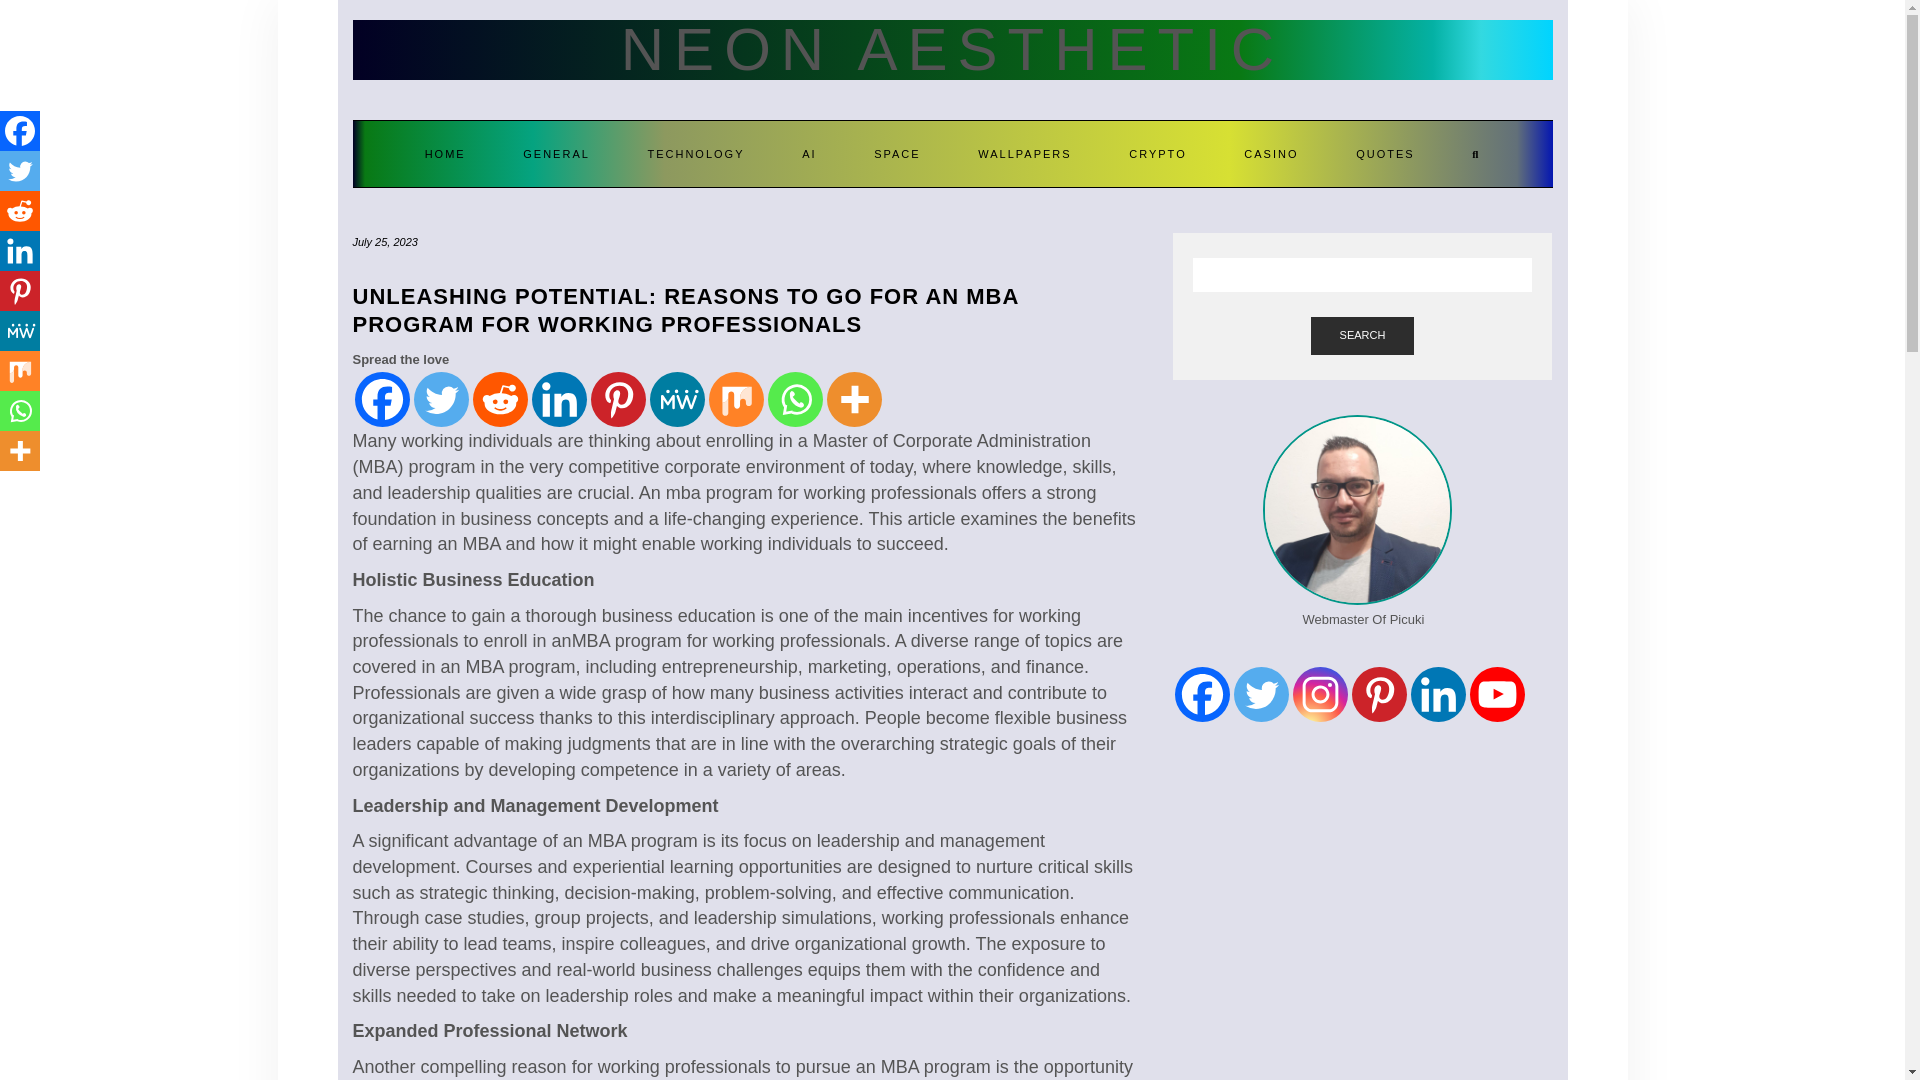 Image resolution: width=1920 pixels, height=1080 pixels. What do you see at coordinates (20, 251) in the screenshot?
I see `Linkedin` at bounding box center [20, 251].